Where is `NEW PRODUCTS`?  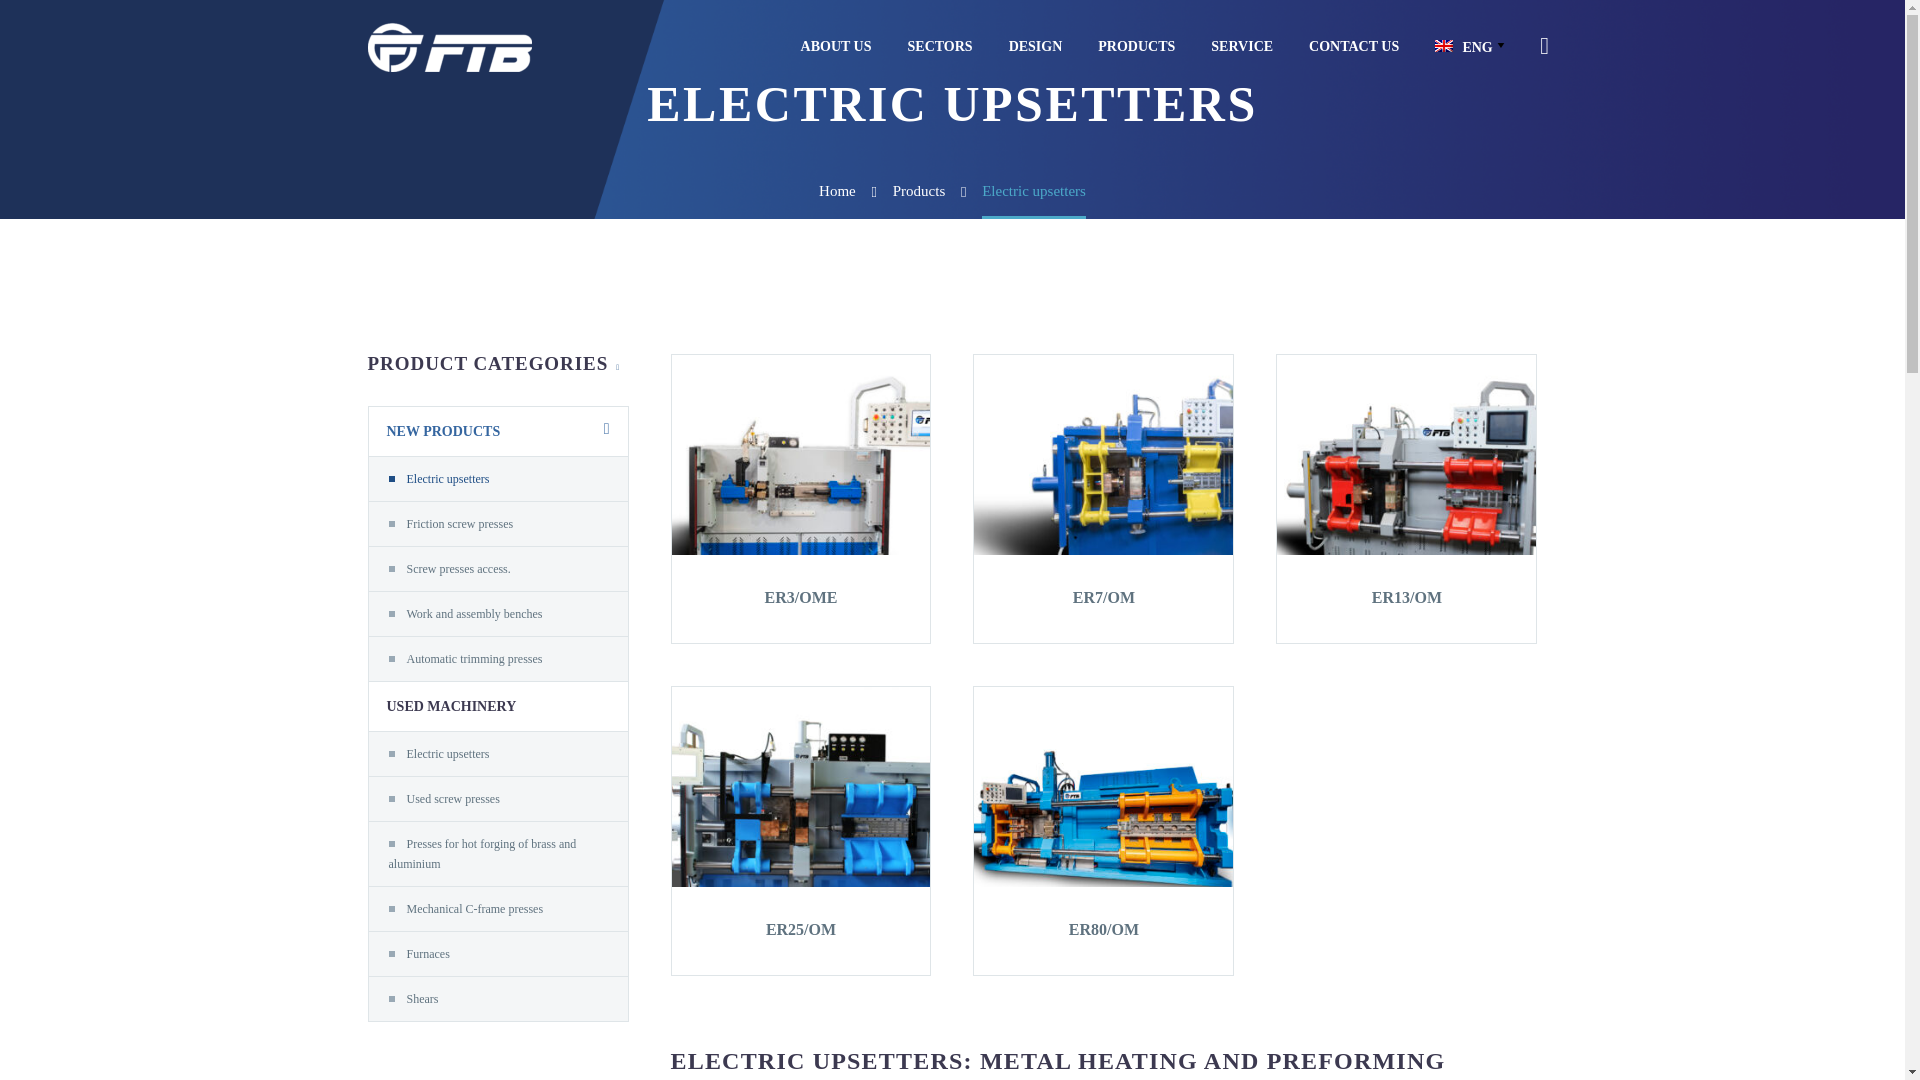
NEW PRODUCTS is located at coordinates (434, 431).